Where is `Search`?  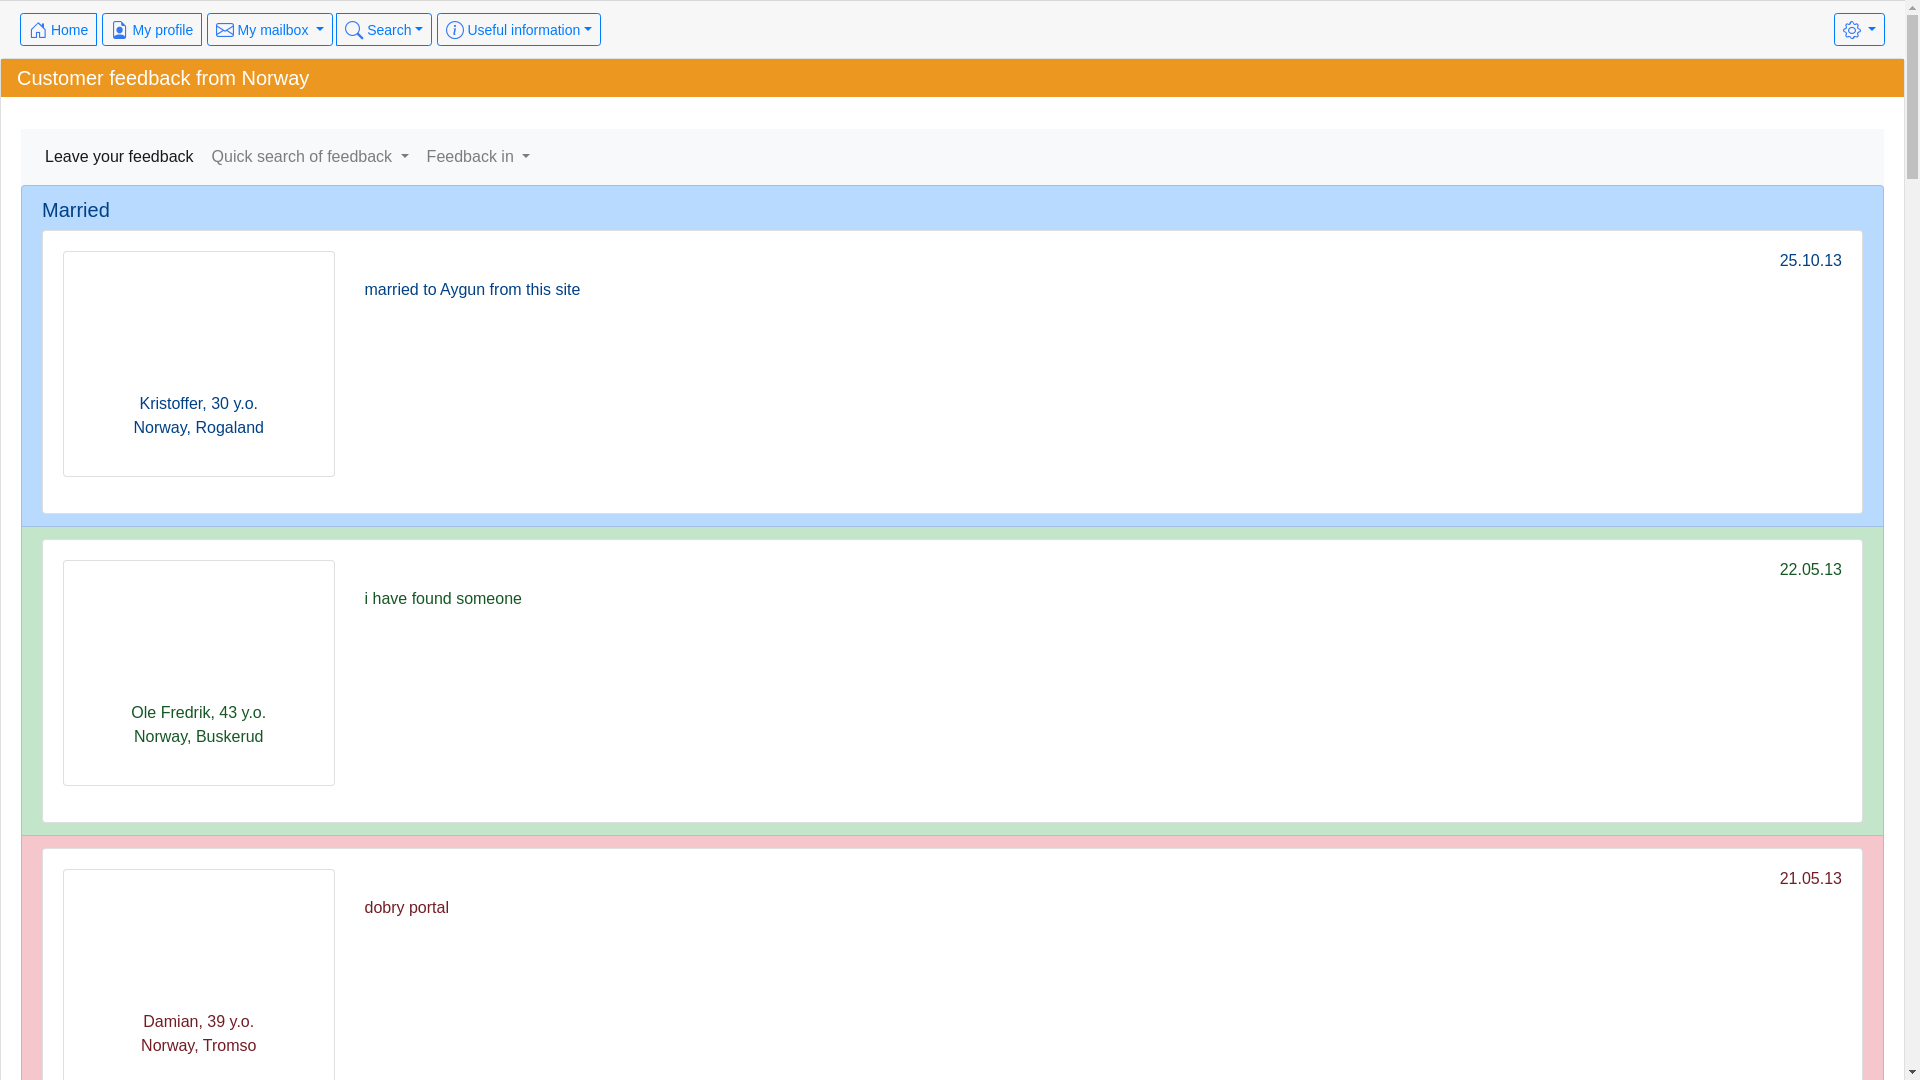
Search is located at coordinates (384, 30).